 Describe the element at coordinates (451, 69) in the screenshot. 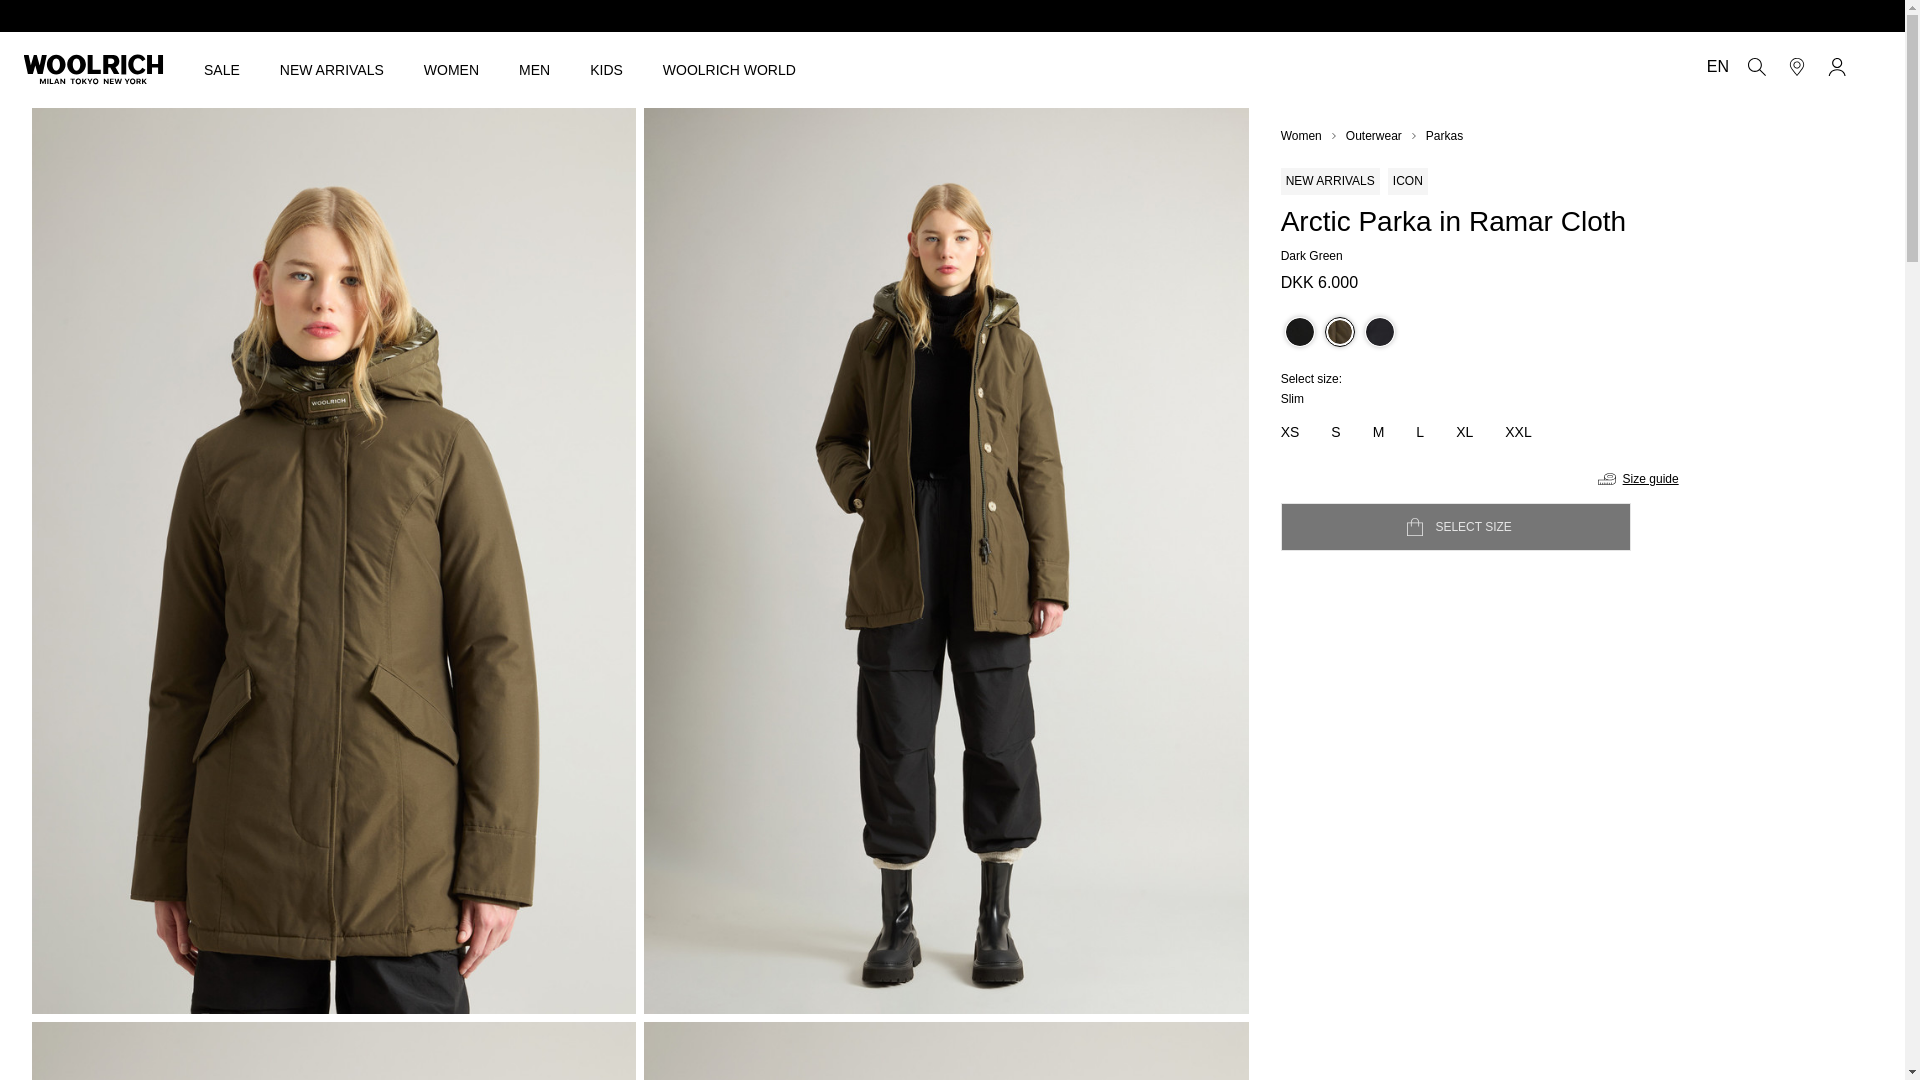

I see `WOMEN` at that location.